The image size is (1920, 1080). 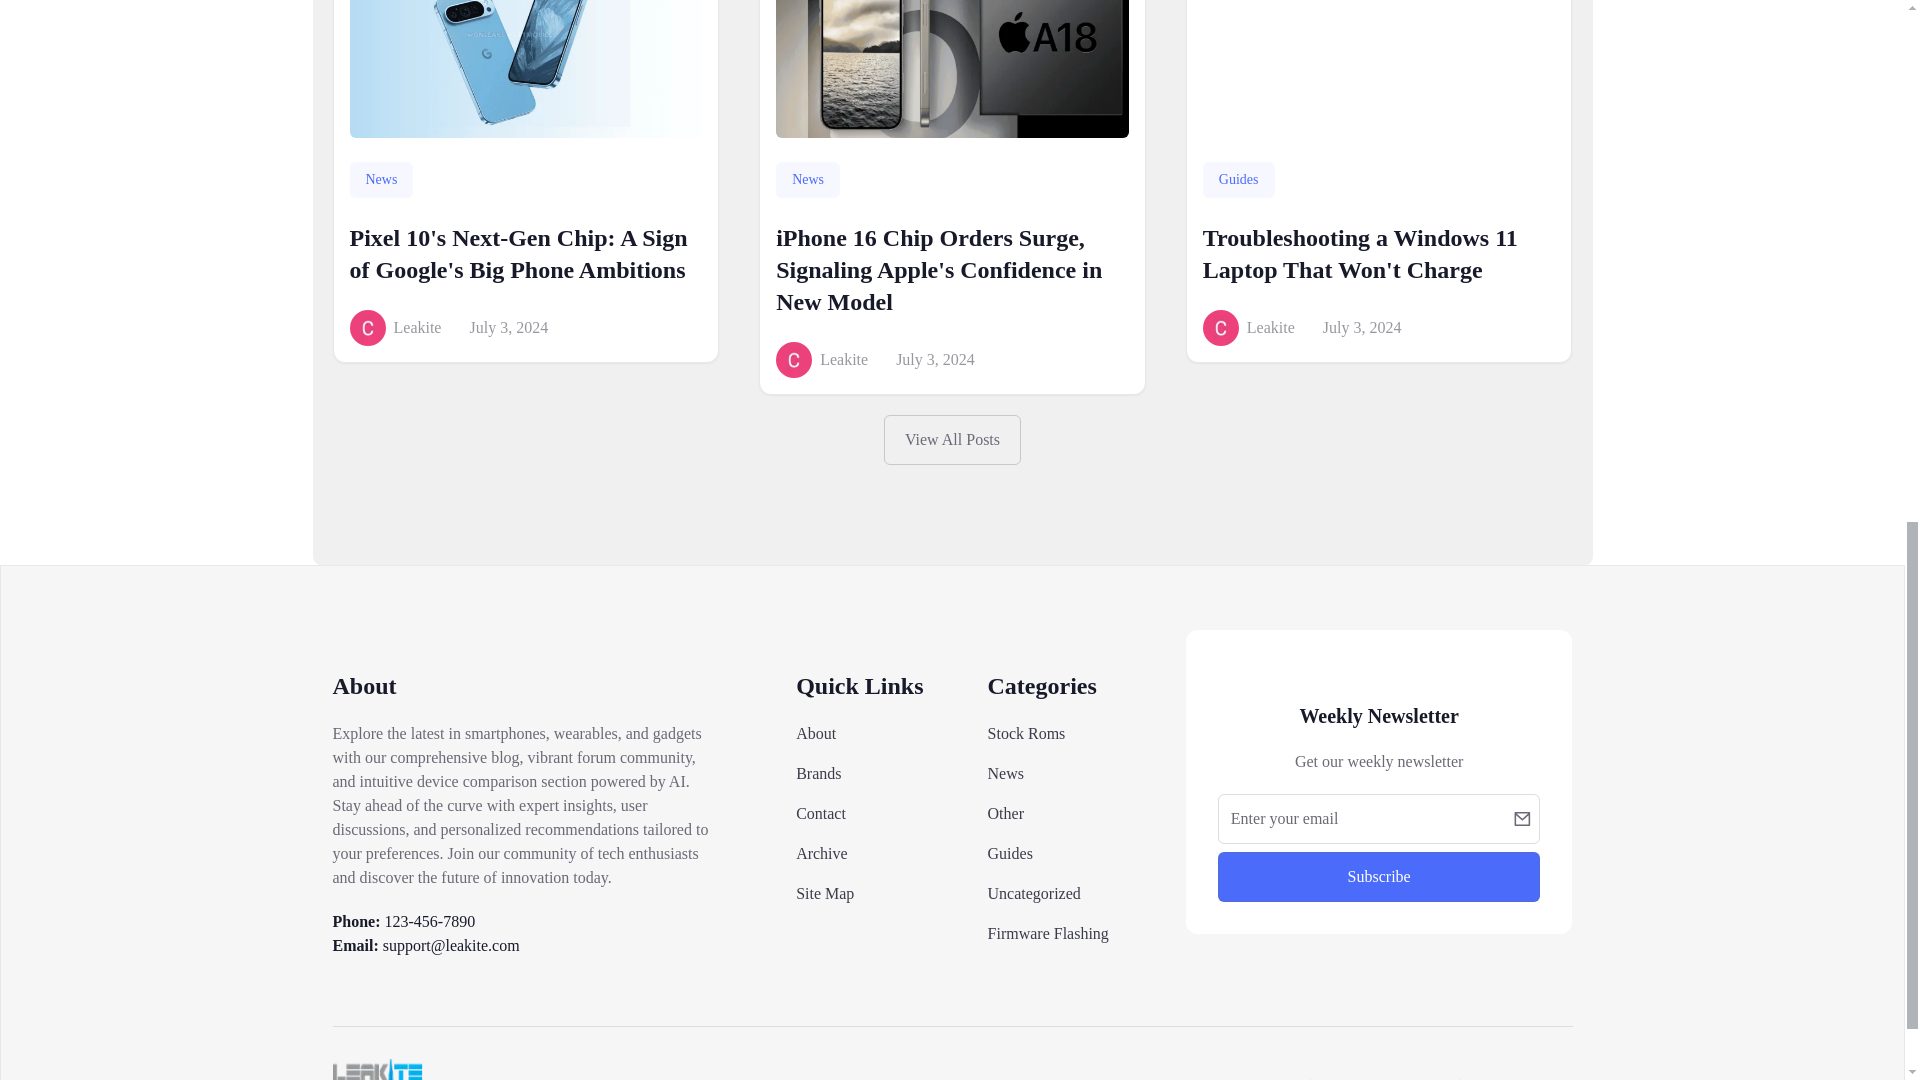 What do you see at coordinates (1034, 892) in the screenshot?
I see `Uncategorized` at bounding box center [1034, 892].